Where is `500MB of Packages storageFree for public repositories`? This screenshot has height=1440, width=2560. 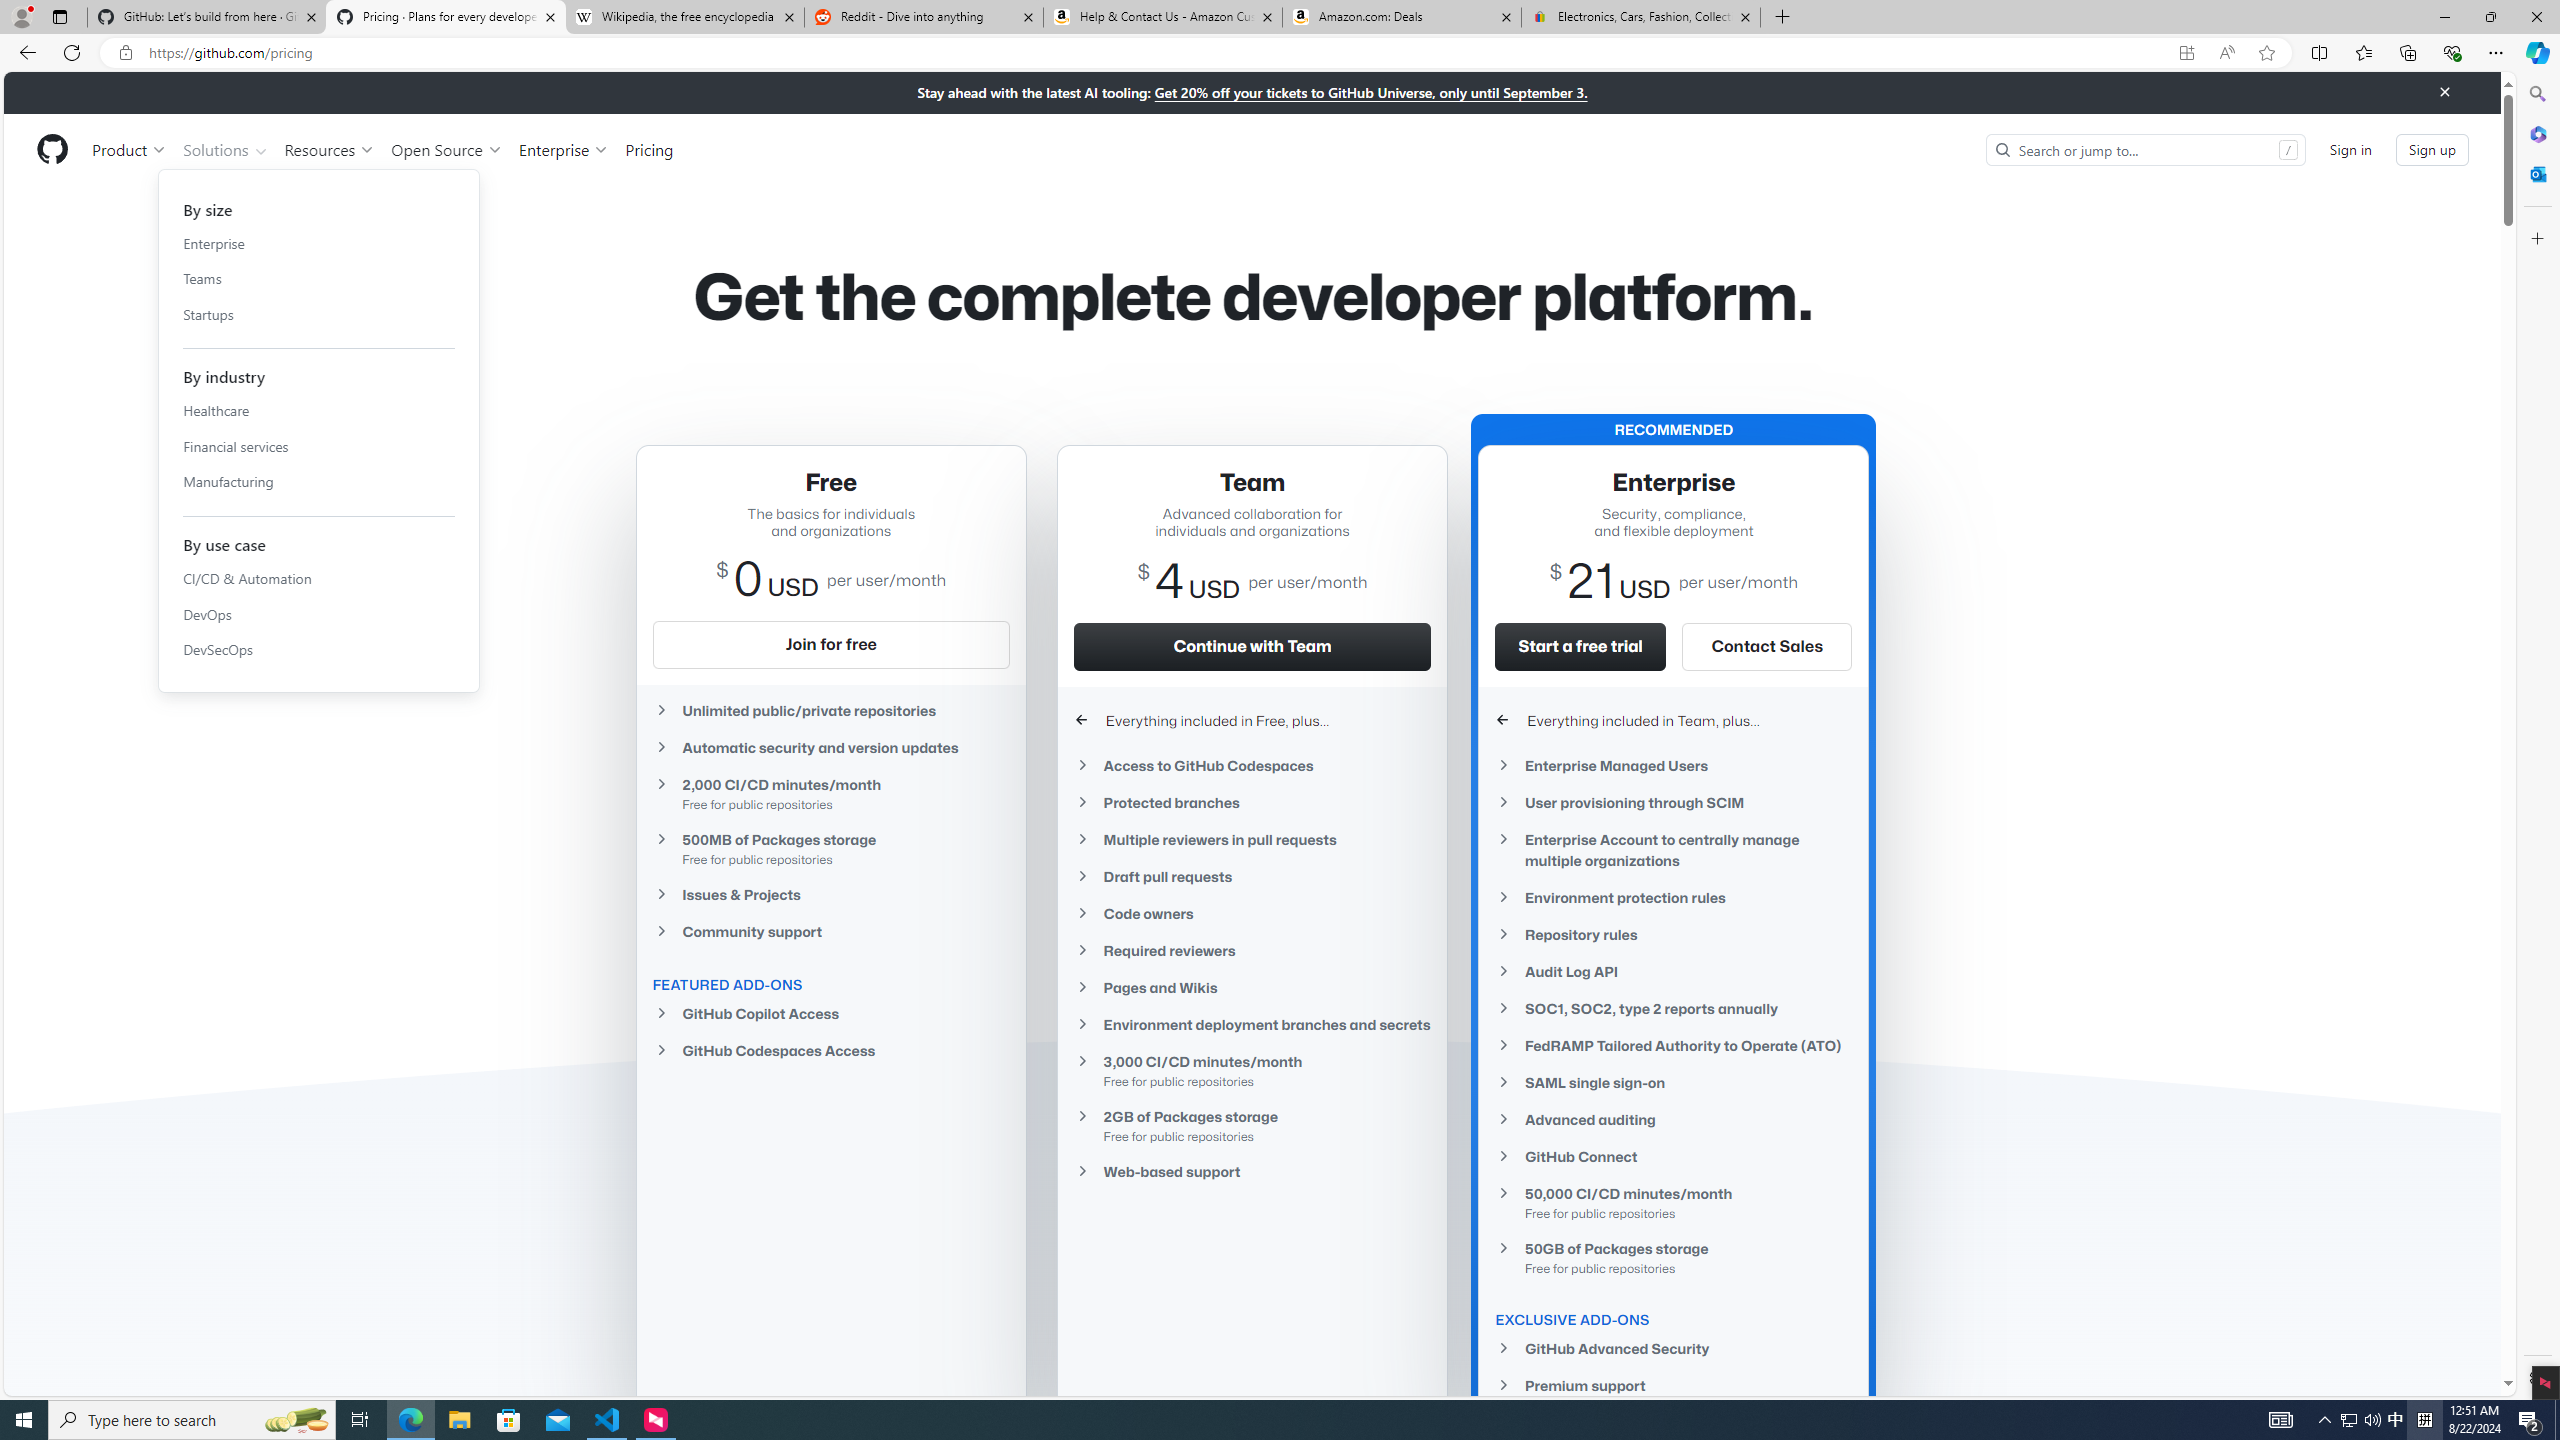 500MB of Packages storageFree for public repositories is located at coordinates (832, 848).